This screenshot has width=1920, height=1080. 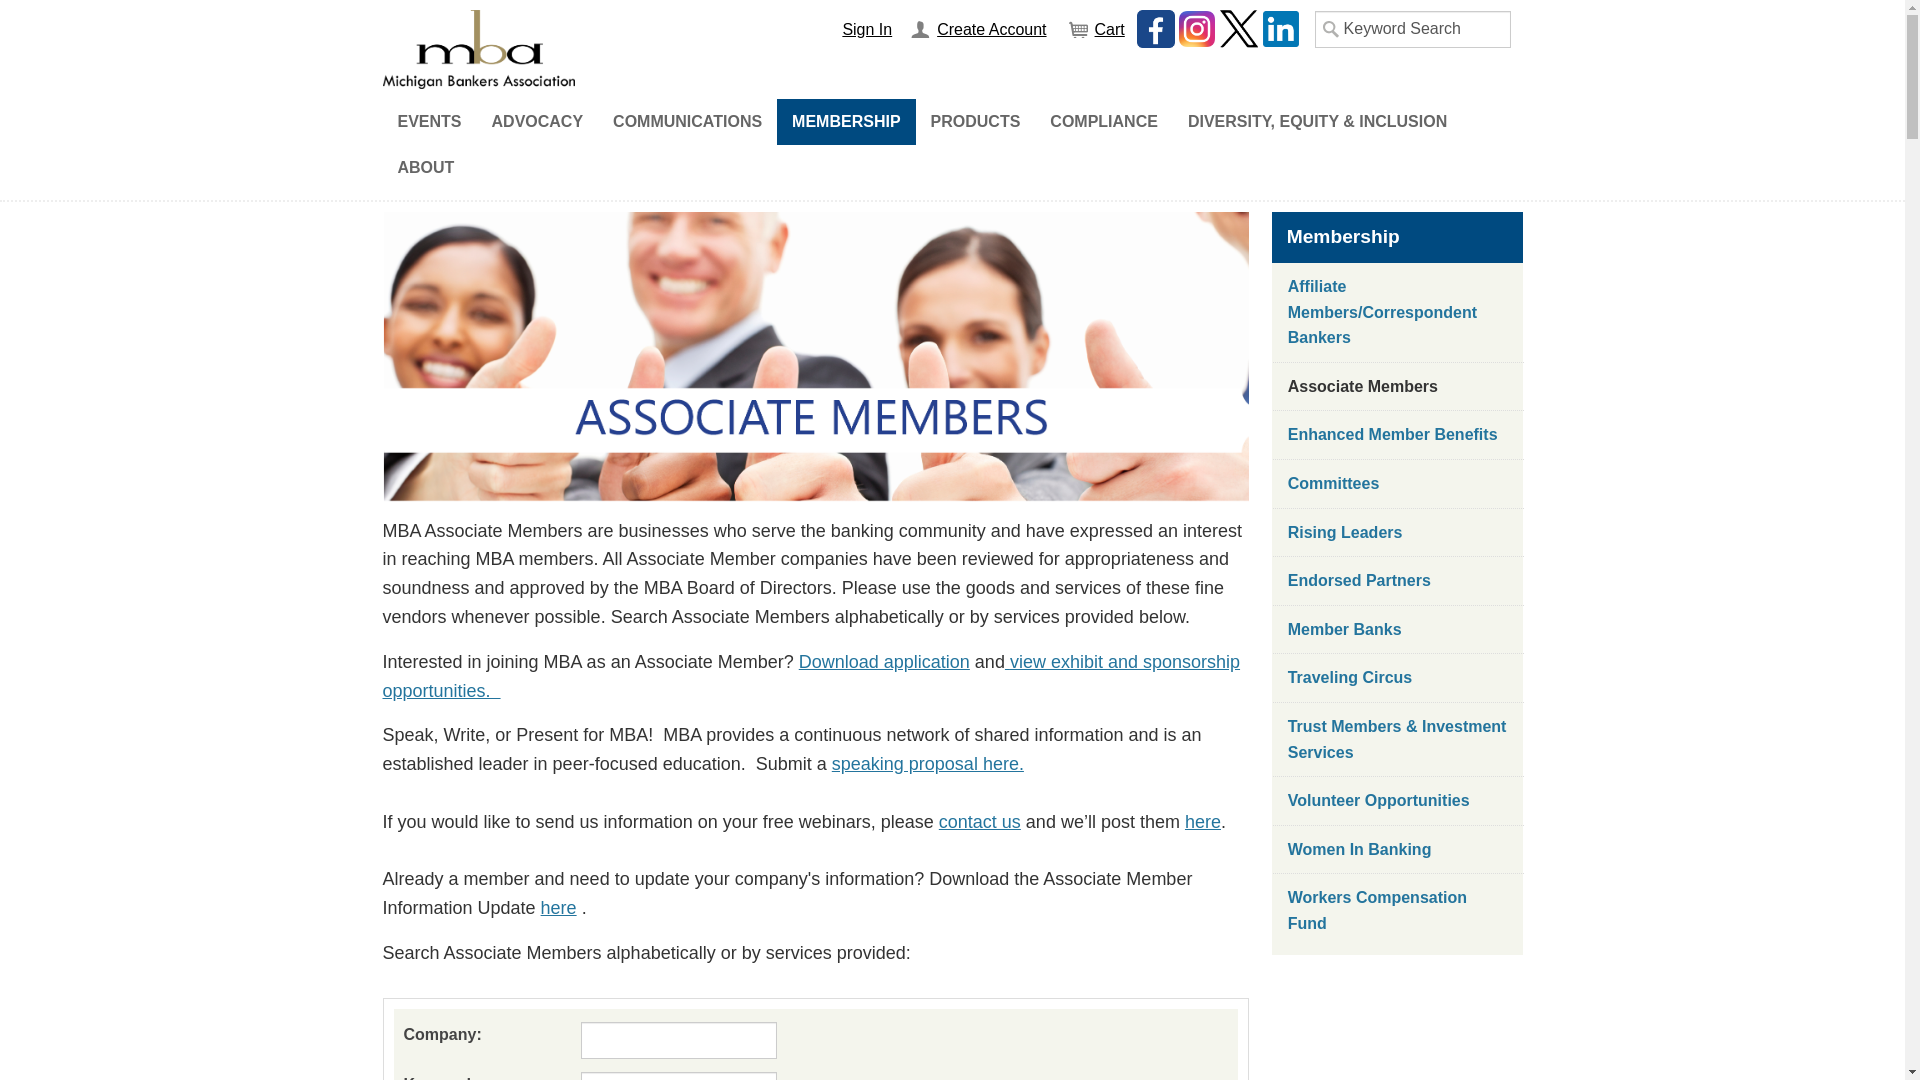 I want to click on DIVERSITY, EQUITY & INCLUSION, so click(x=1318, y=122).